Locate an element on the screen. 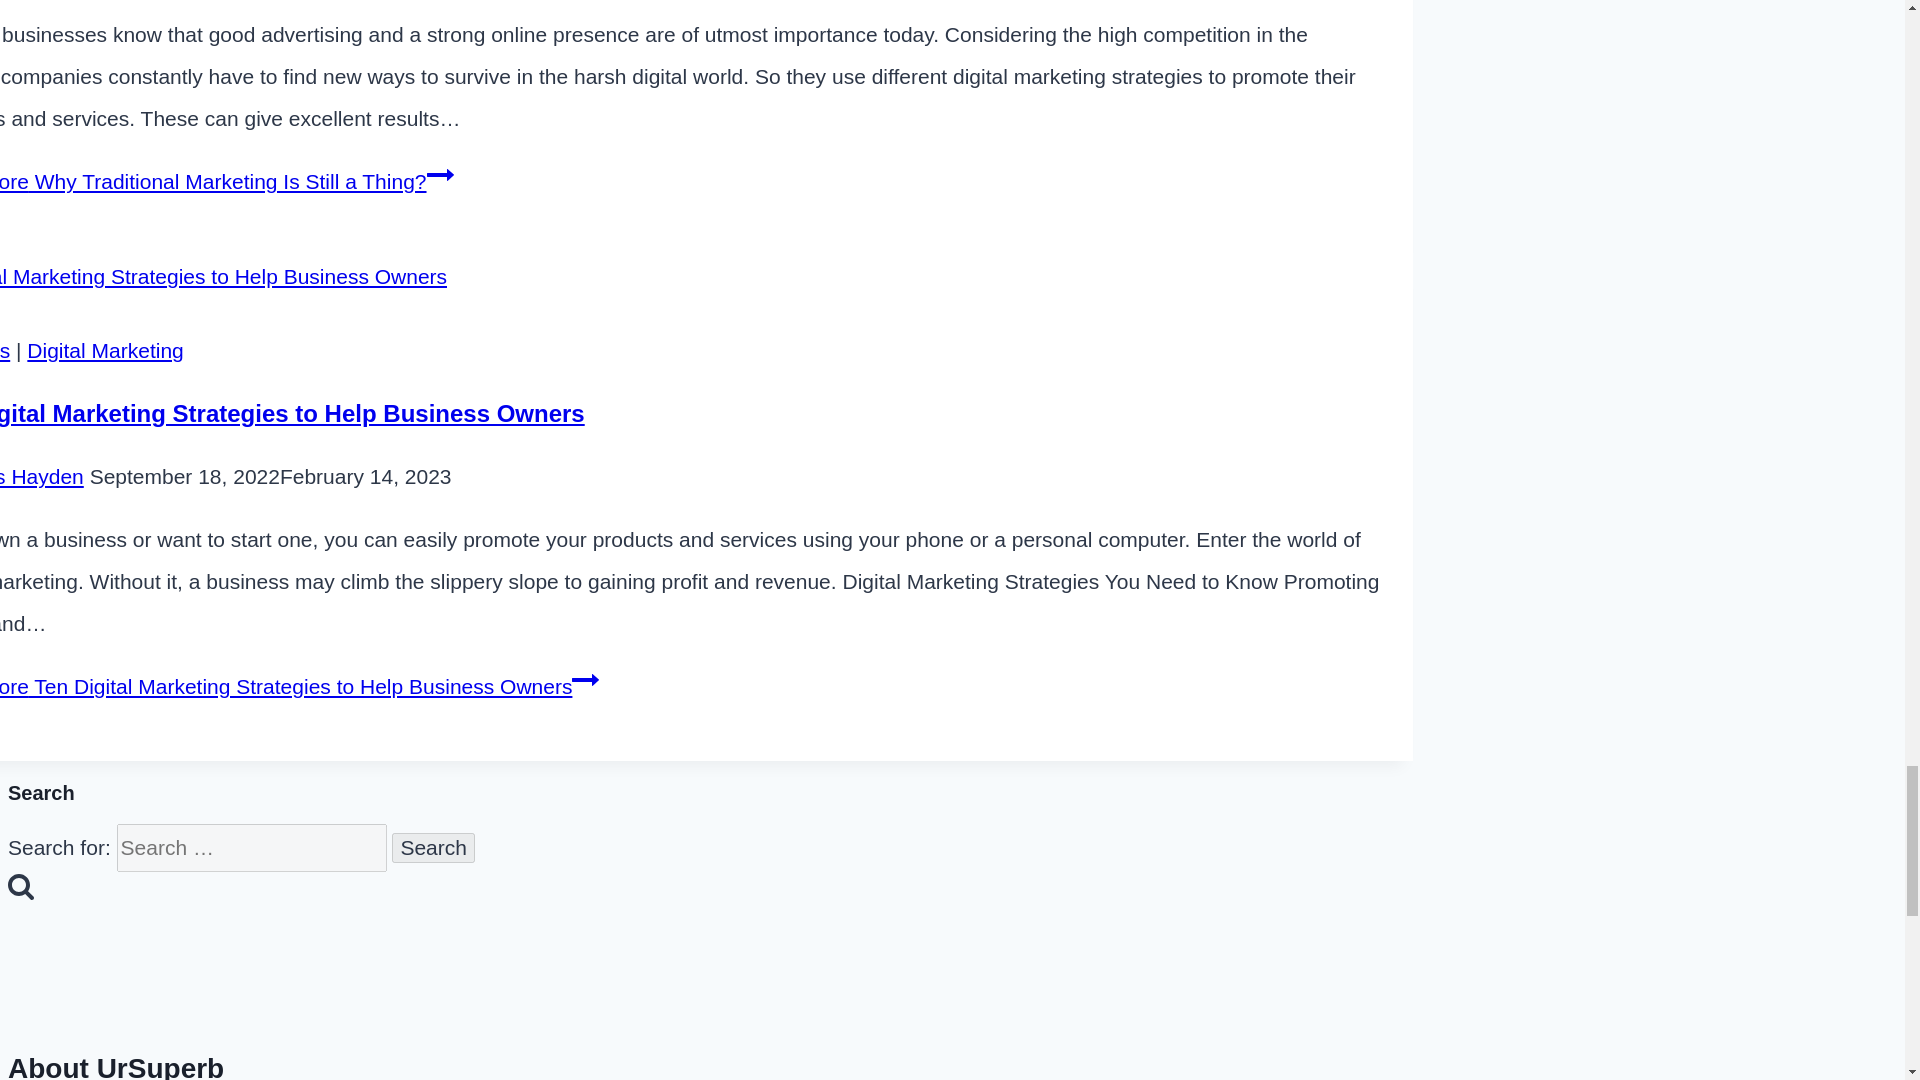 The height and width of the screenshot is (1080, 1920). Digital Marketing is located at coordinates (104, 350).